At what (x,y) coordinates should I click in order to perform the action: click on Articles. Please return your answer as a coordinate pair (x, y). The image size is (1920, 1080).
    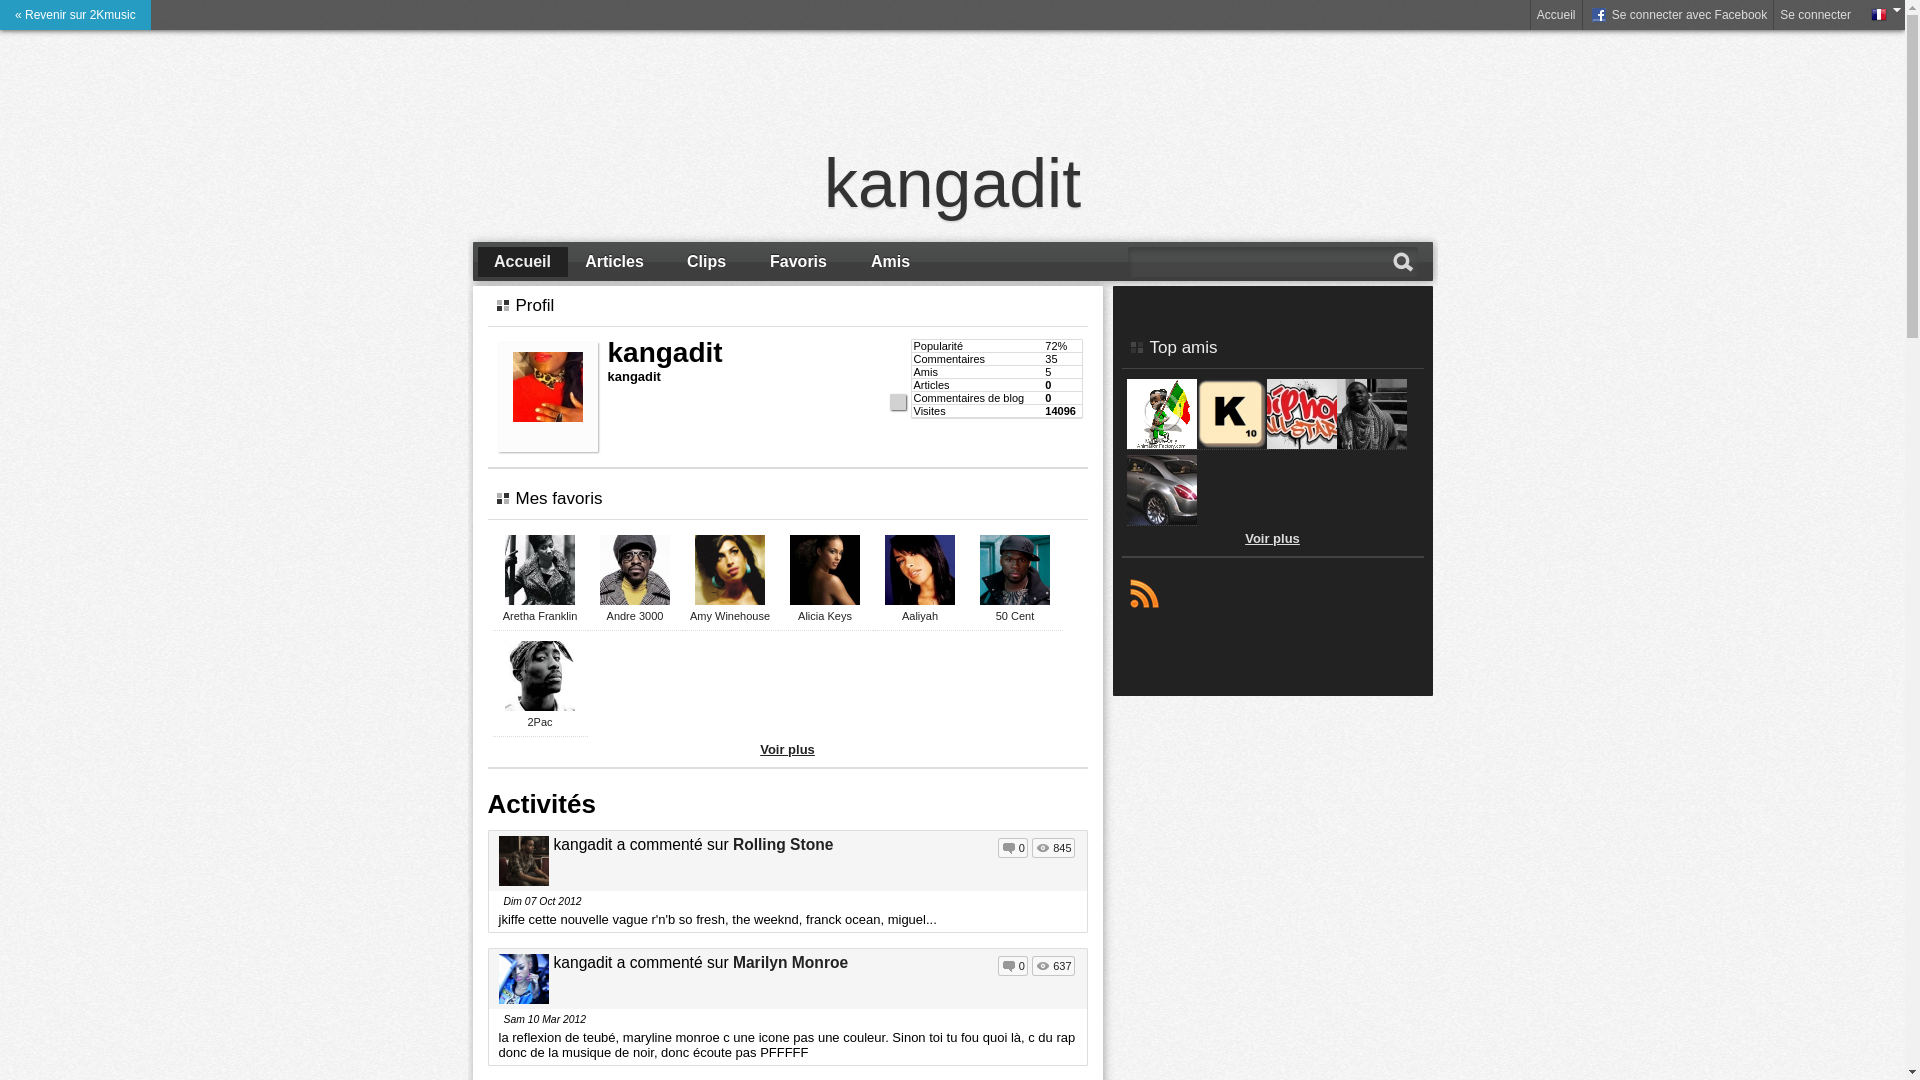
    Looking at the image, I should click on (615, 262).